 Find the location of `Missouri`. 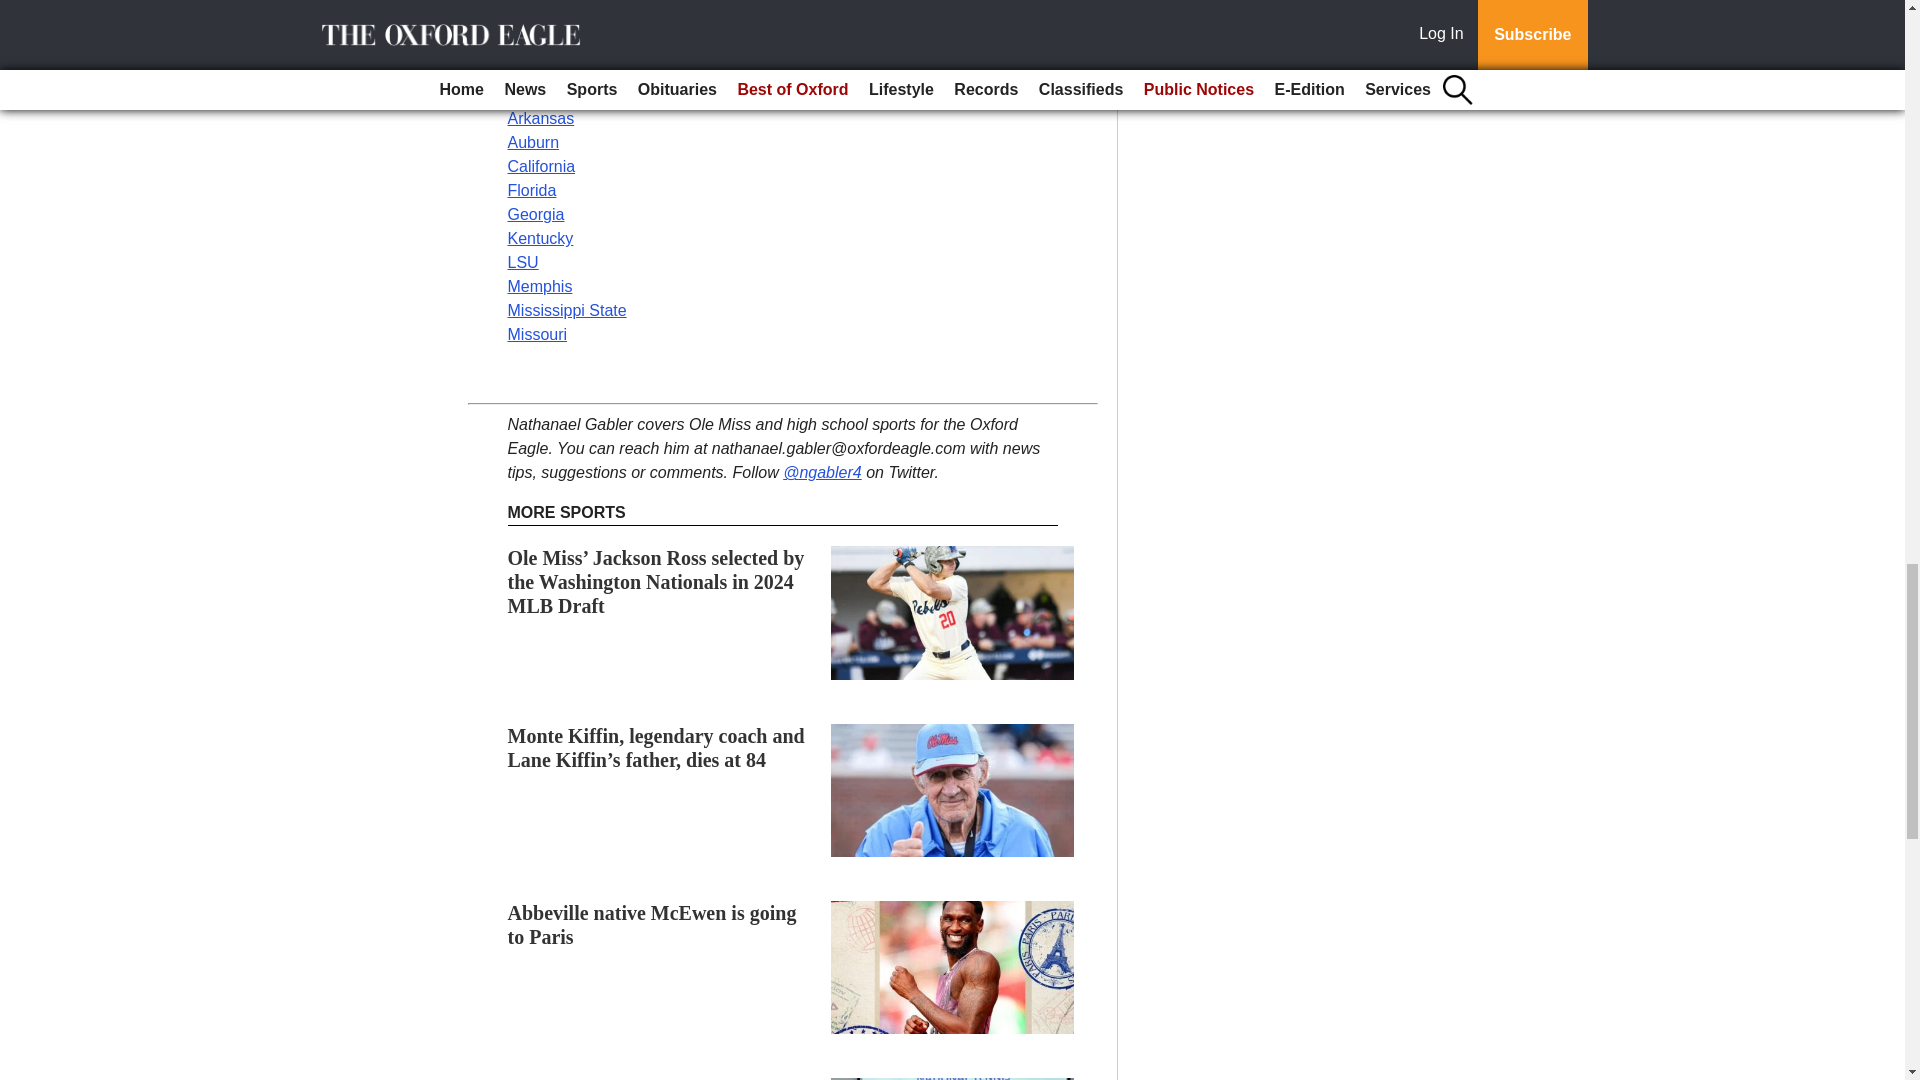

Missouri is located at coordinates (538, 334).